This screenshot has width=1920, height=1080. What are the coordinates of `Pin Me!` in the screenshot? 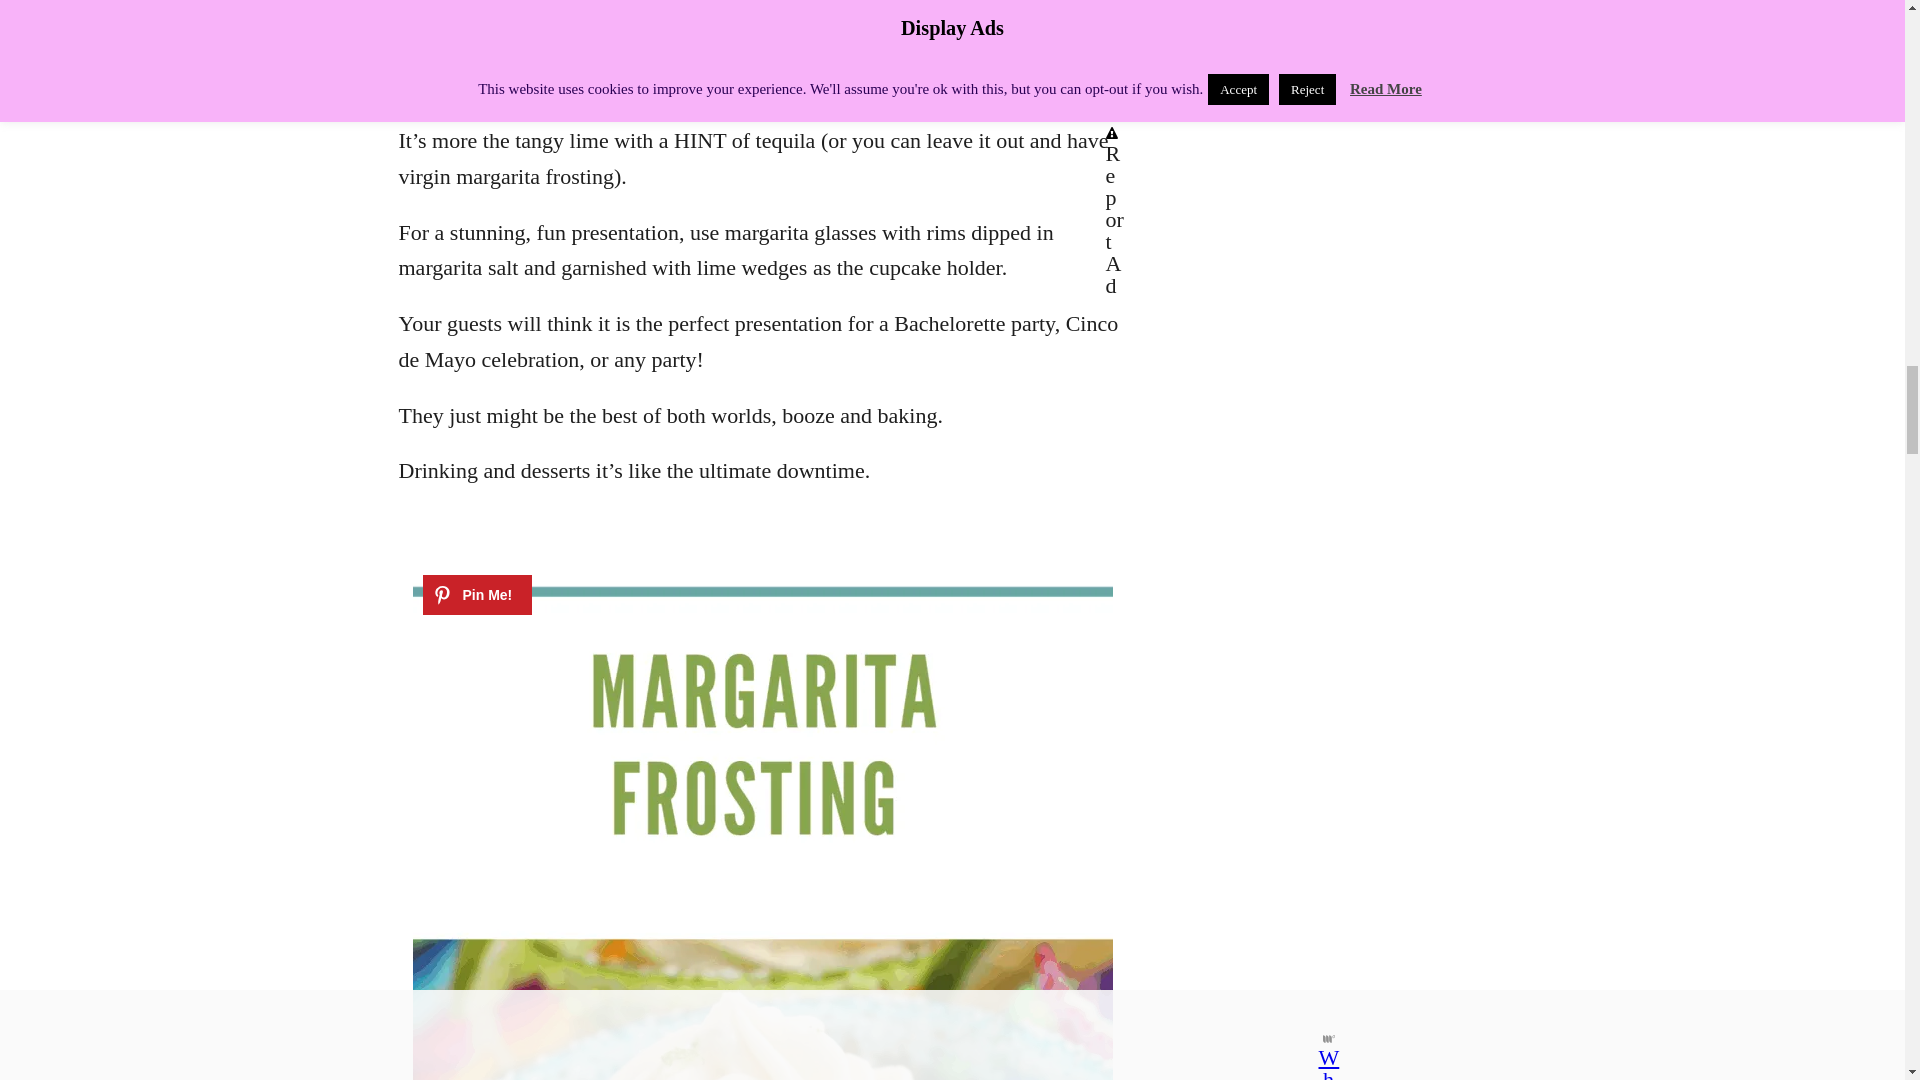 It's located at (476, 594).